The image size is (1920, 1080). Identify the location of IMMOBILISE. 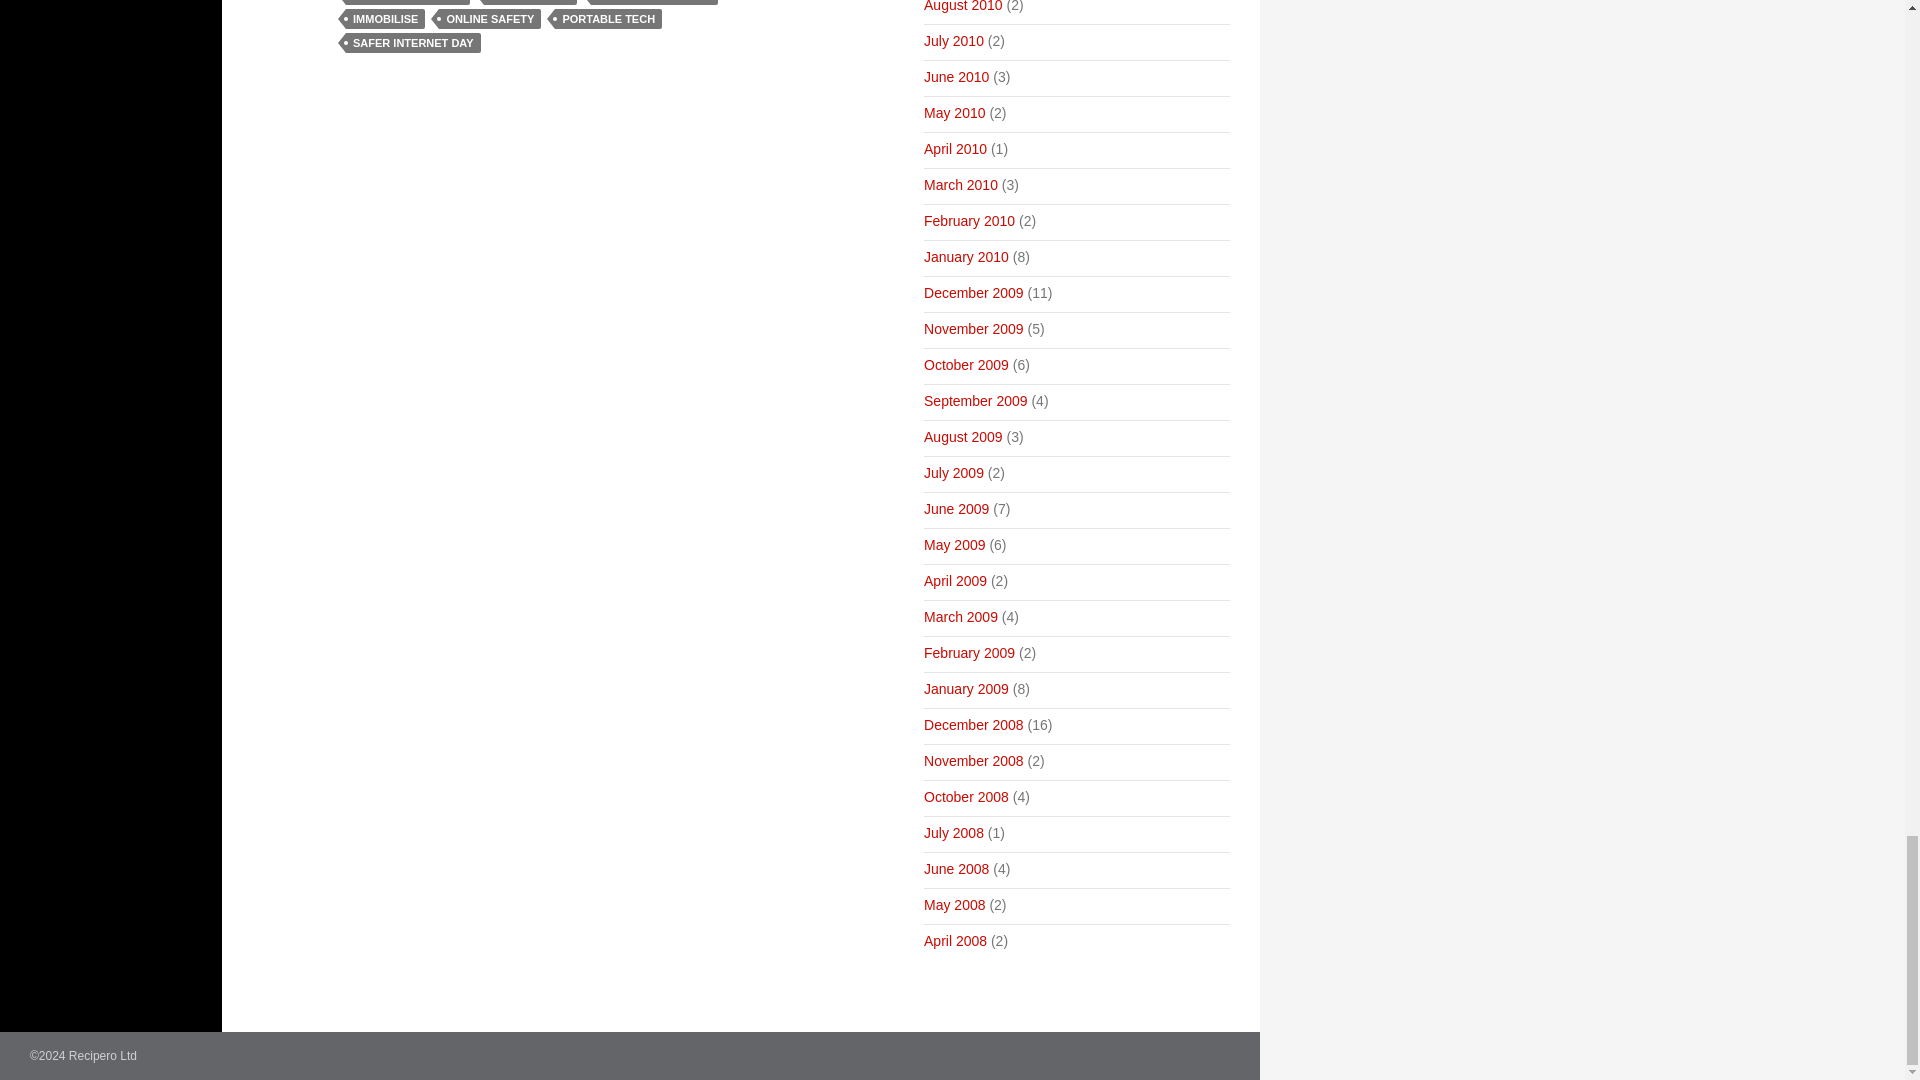
(384, 18).